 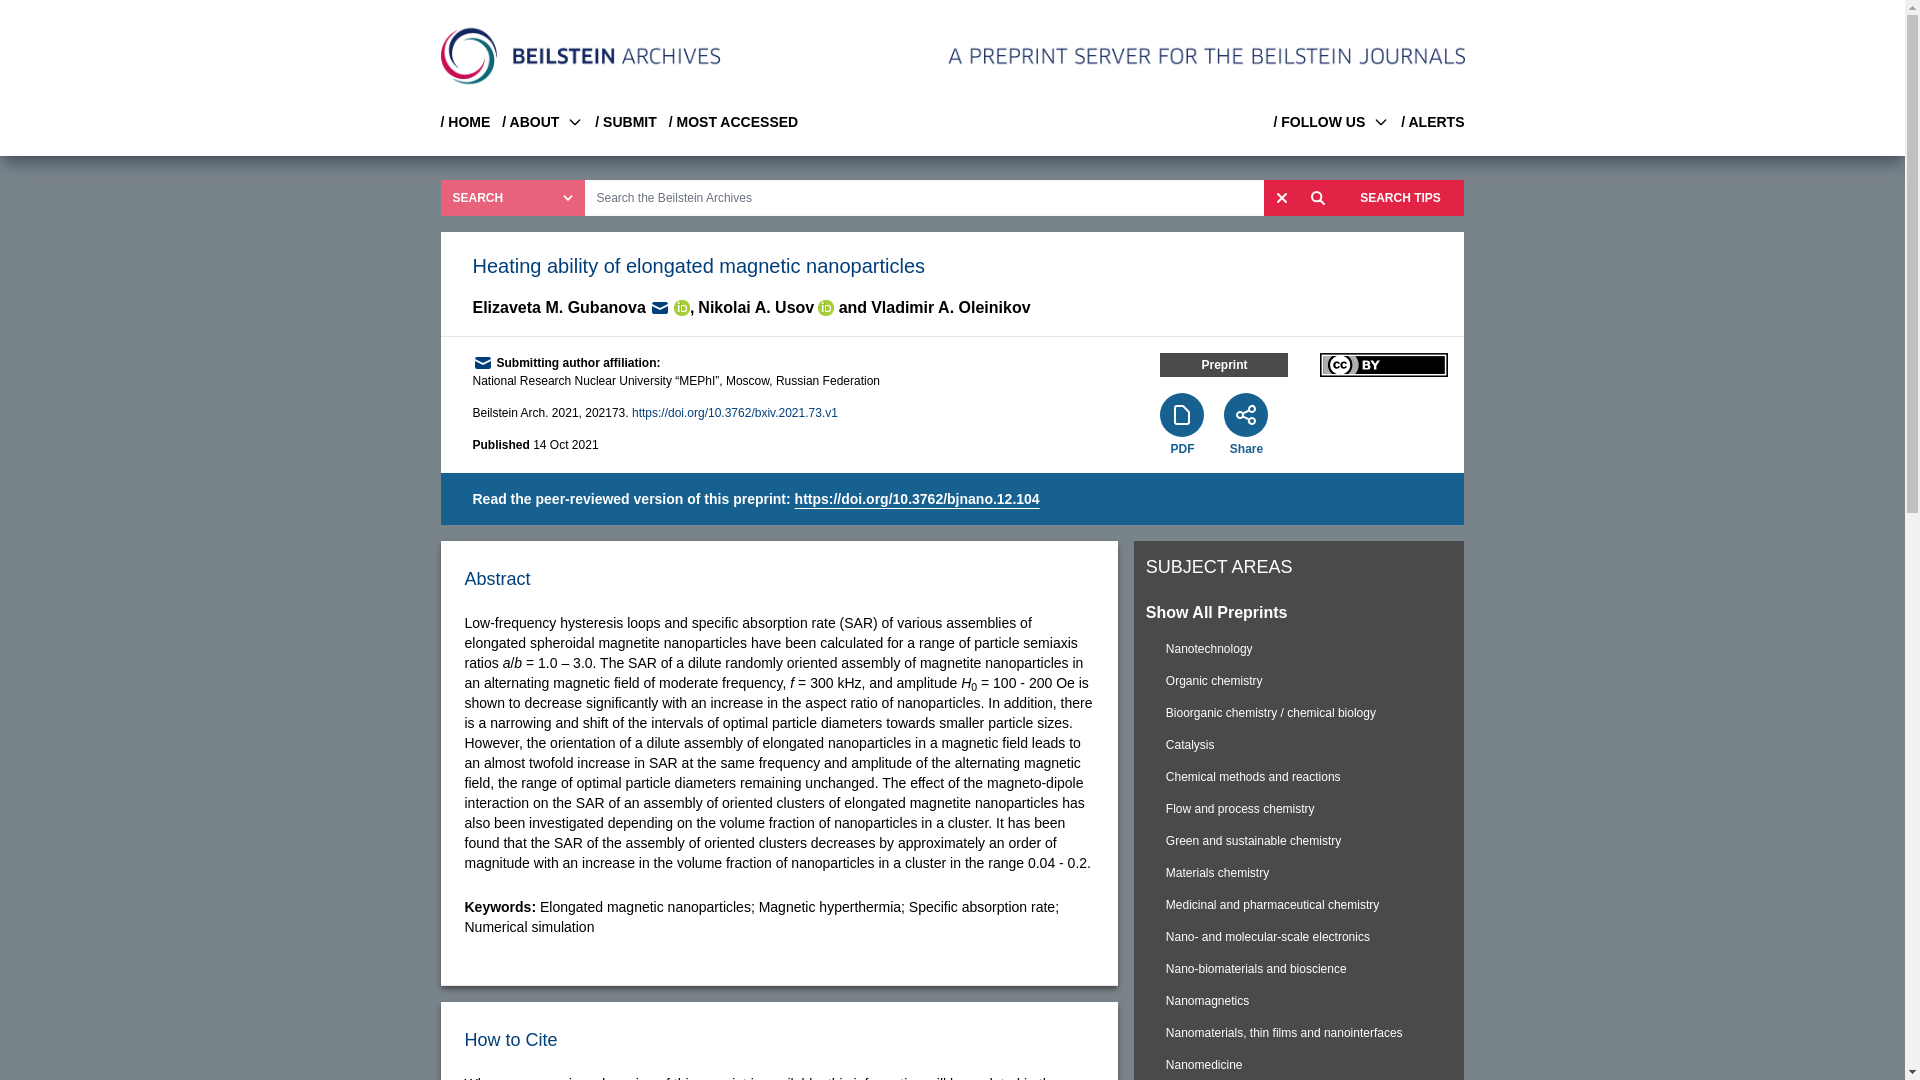 What do you see at coordinates (1281, 198) in the screenshot?
I see `Clear` at bounding box center [1281, 198].